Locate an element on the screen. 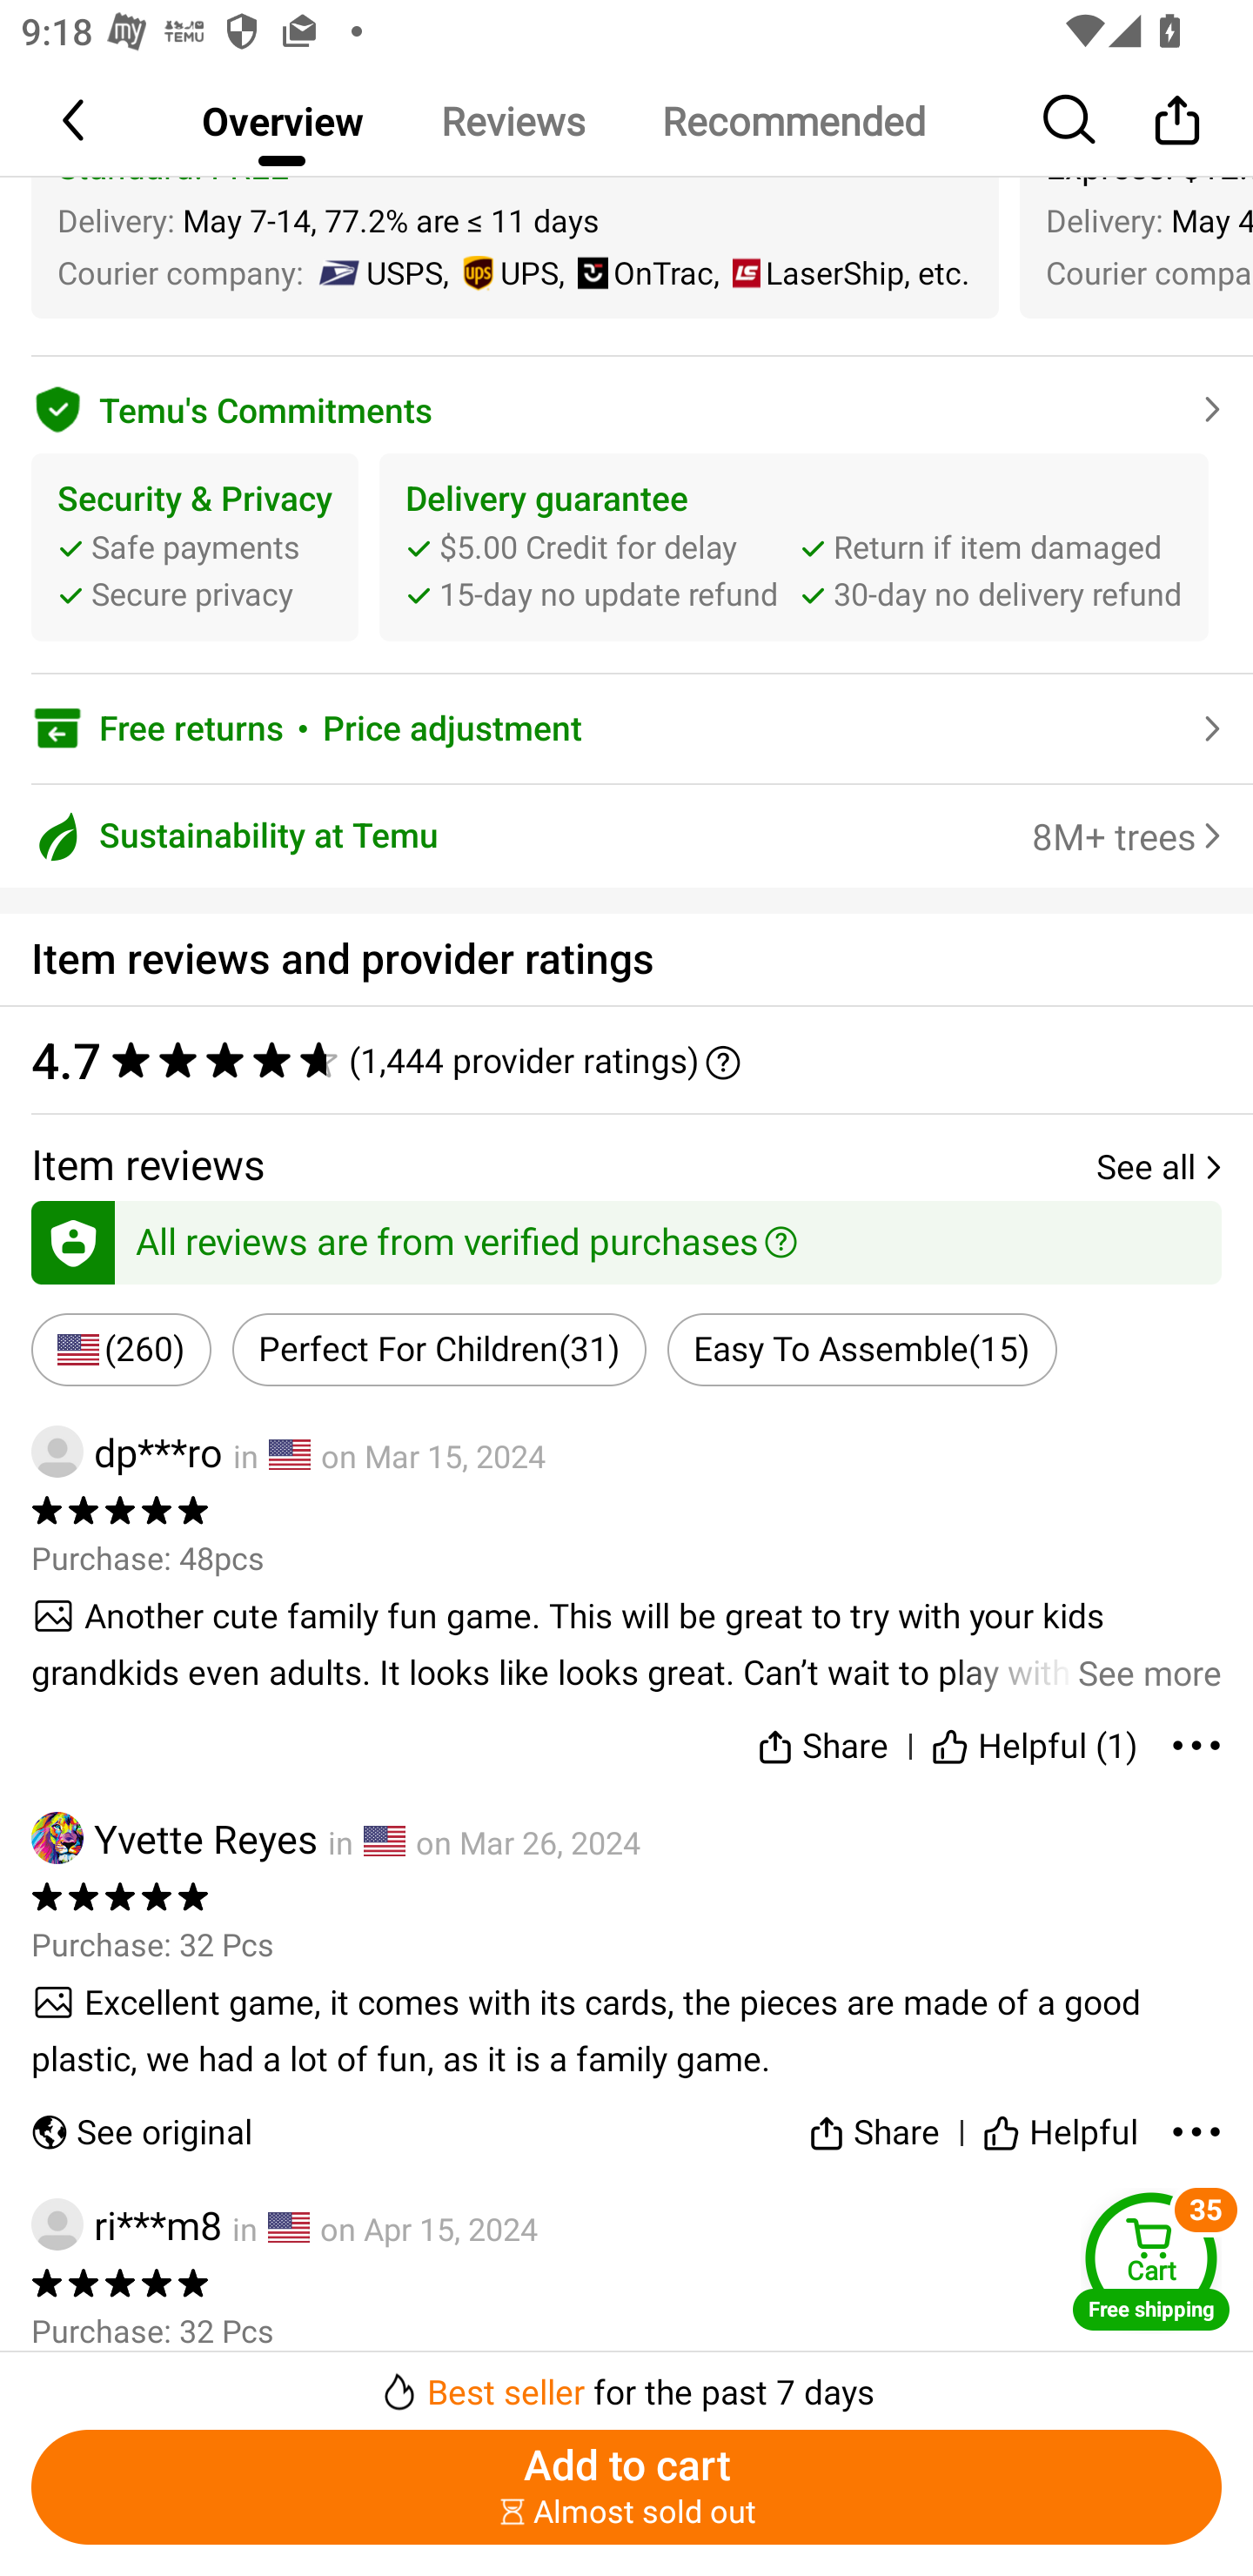 This screenshot has width=1253, height=2576. ￼￼Best seller for the past 7 days is located at coordinates (626, 2383).